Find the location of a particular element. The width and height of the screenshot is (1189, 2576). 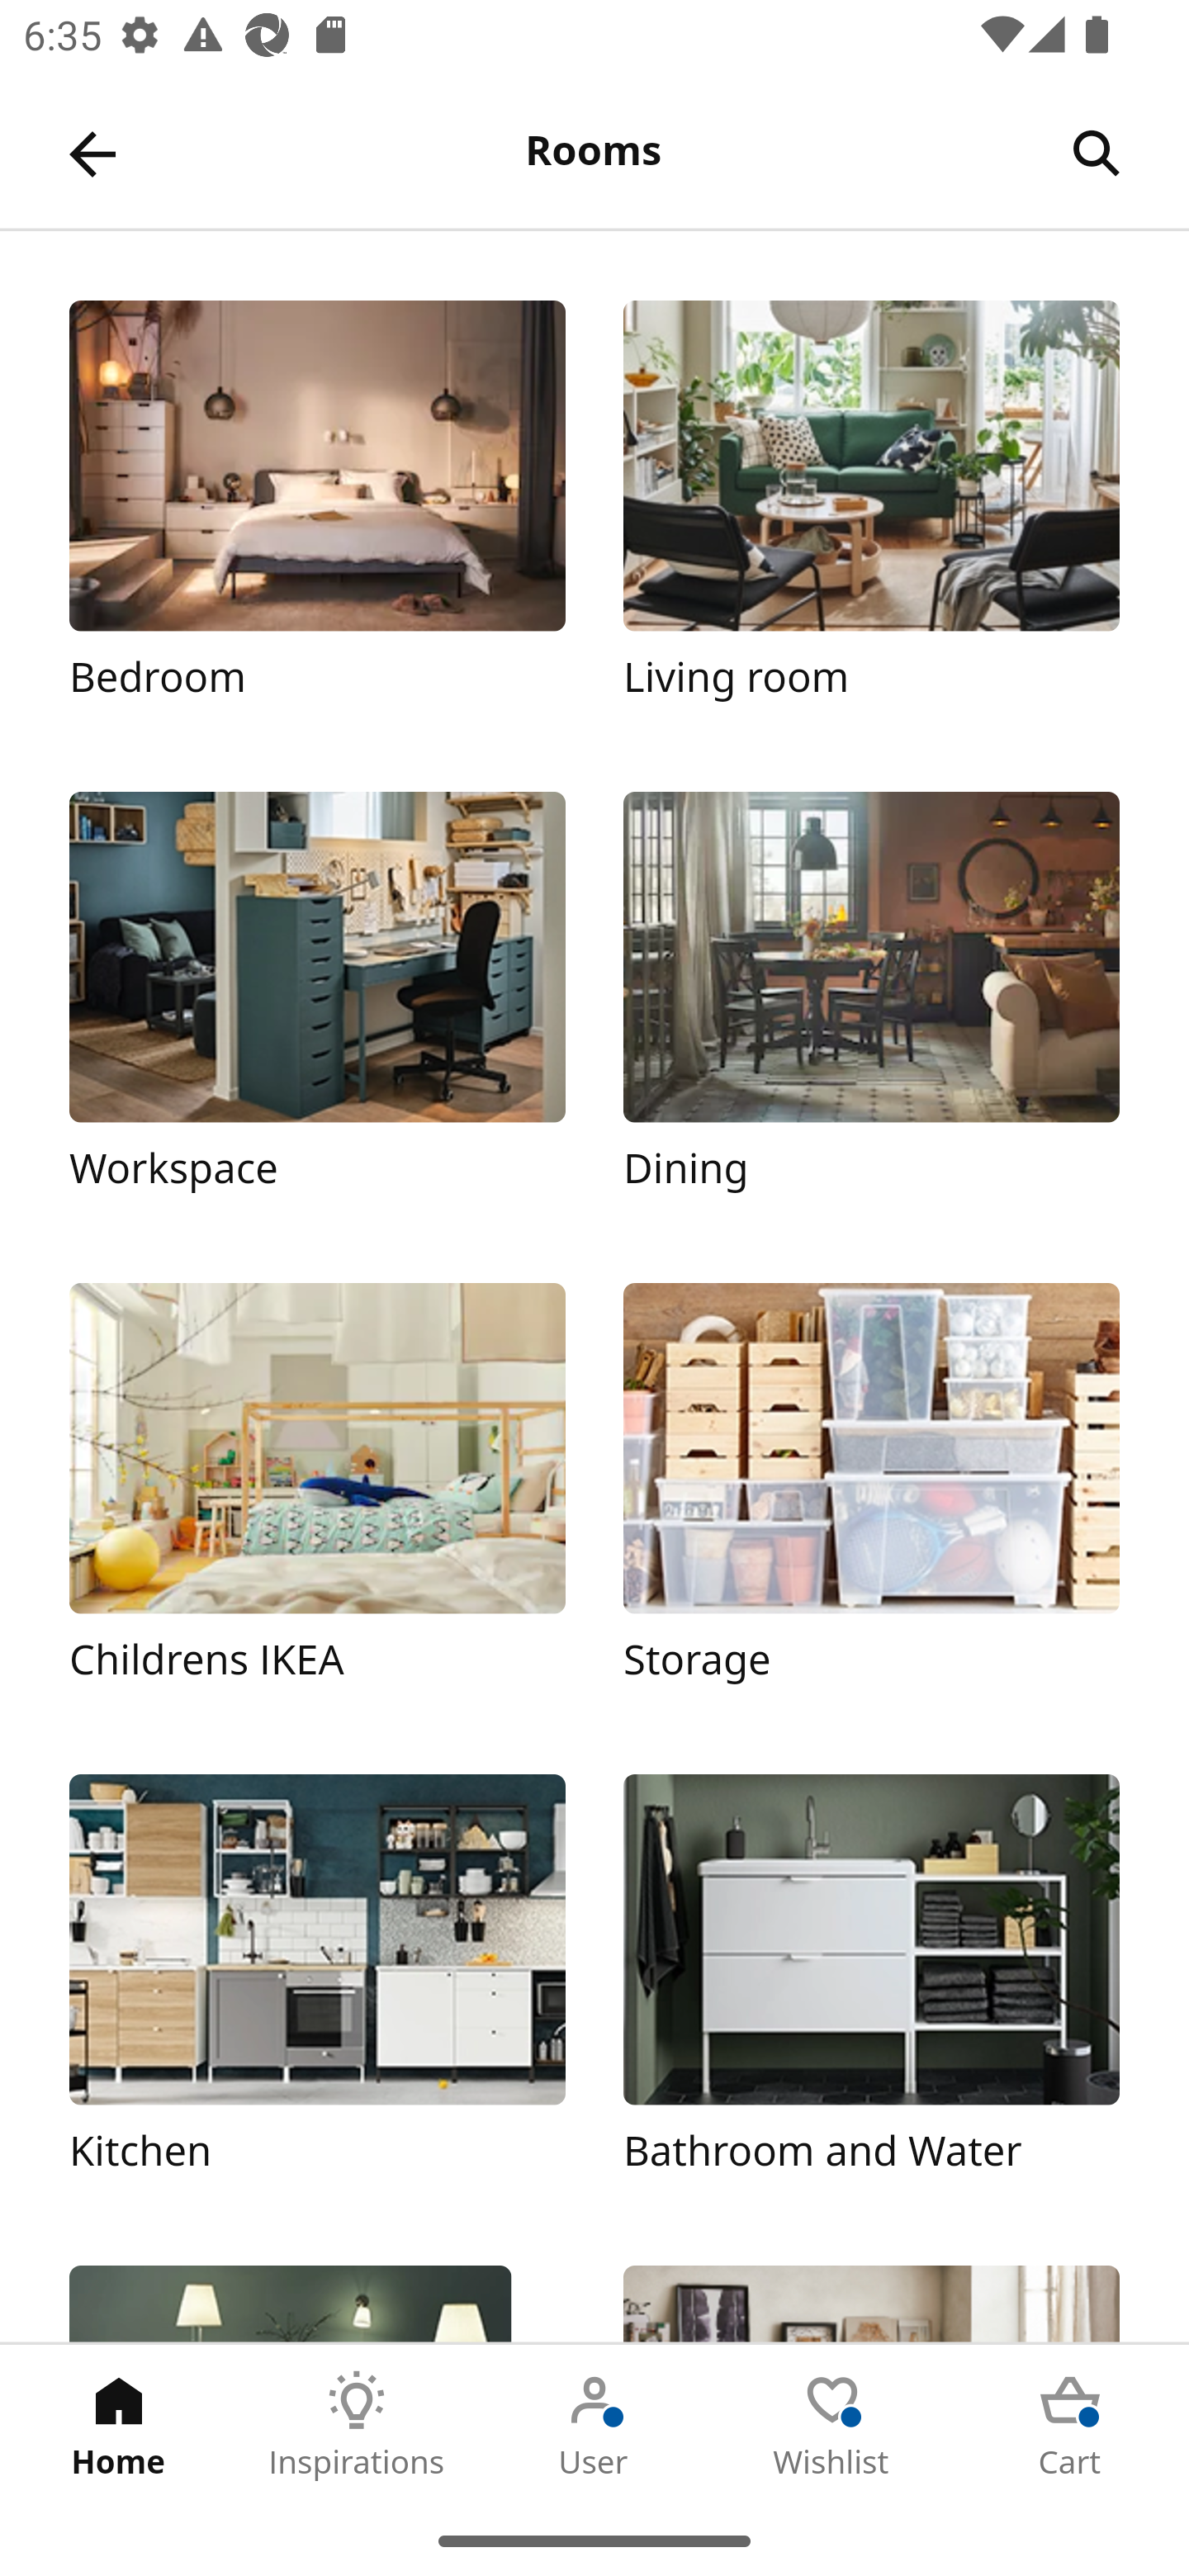

Kitchen is located at coordinates (317, 1991).